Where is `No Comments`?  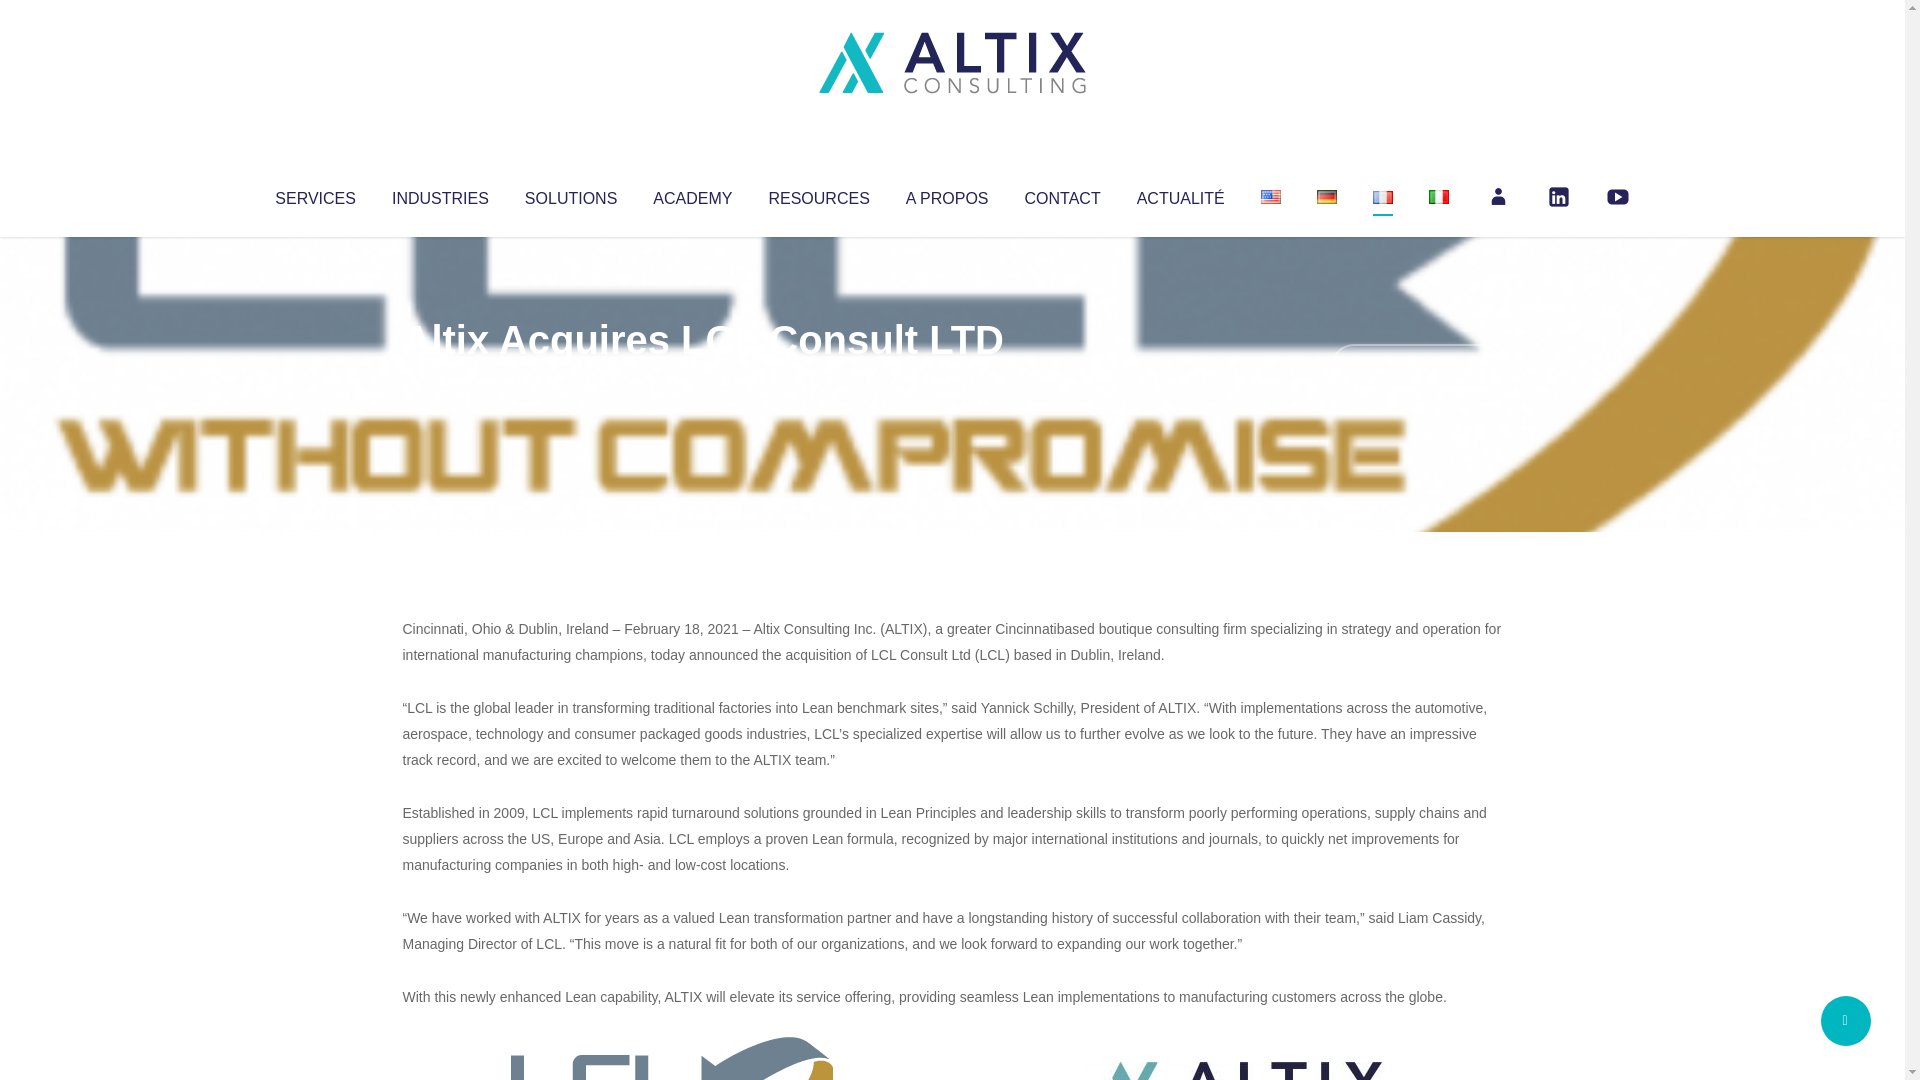
No Comments is located at coordinates (1416, 366).